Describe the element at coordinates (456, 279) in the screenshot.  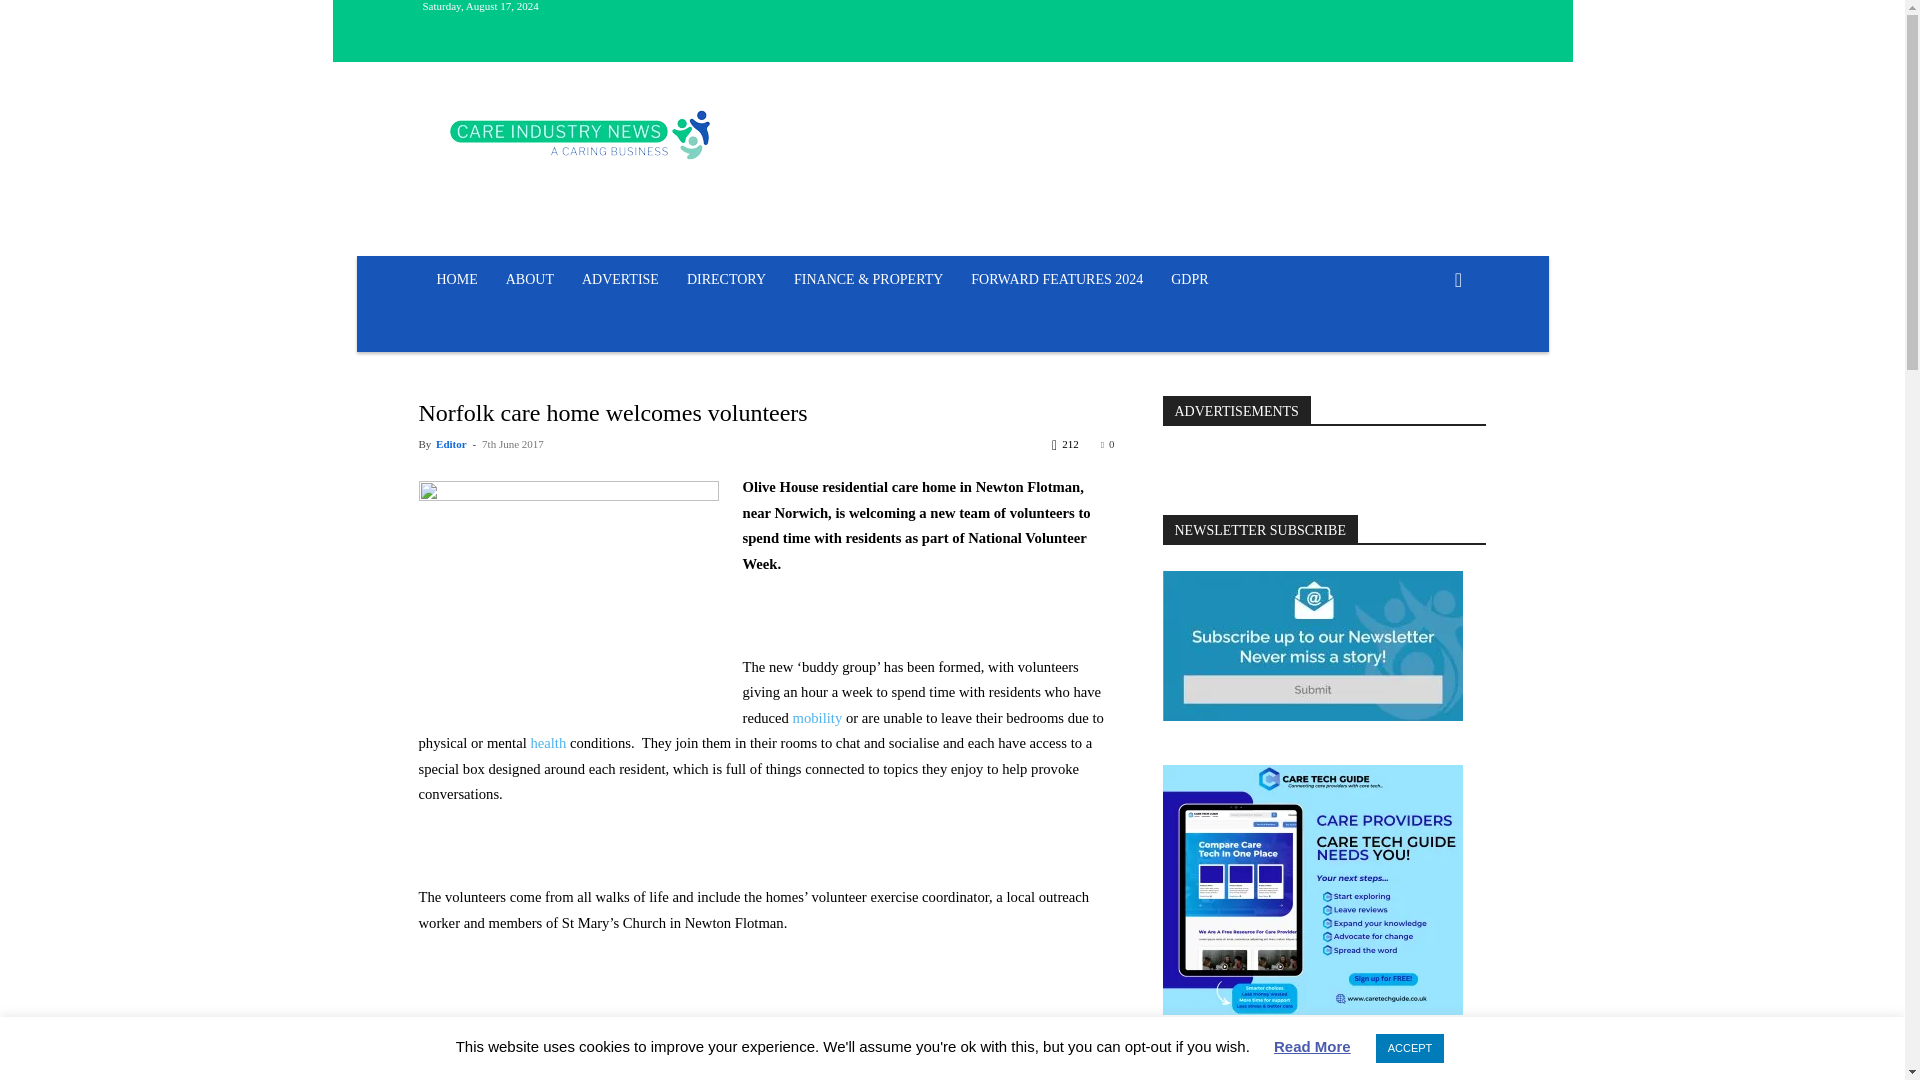
I see `HOME` at that location.